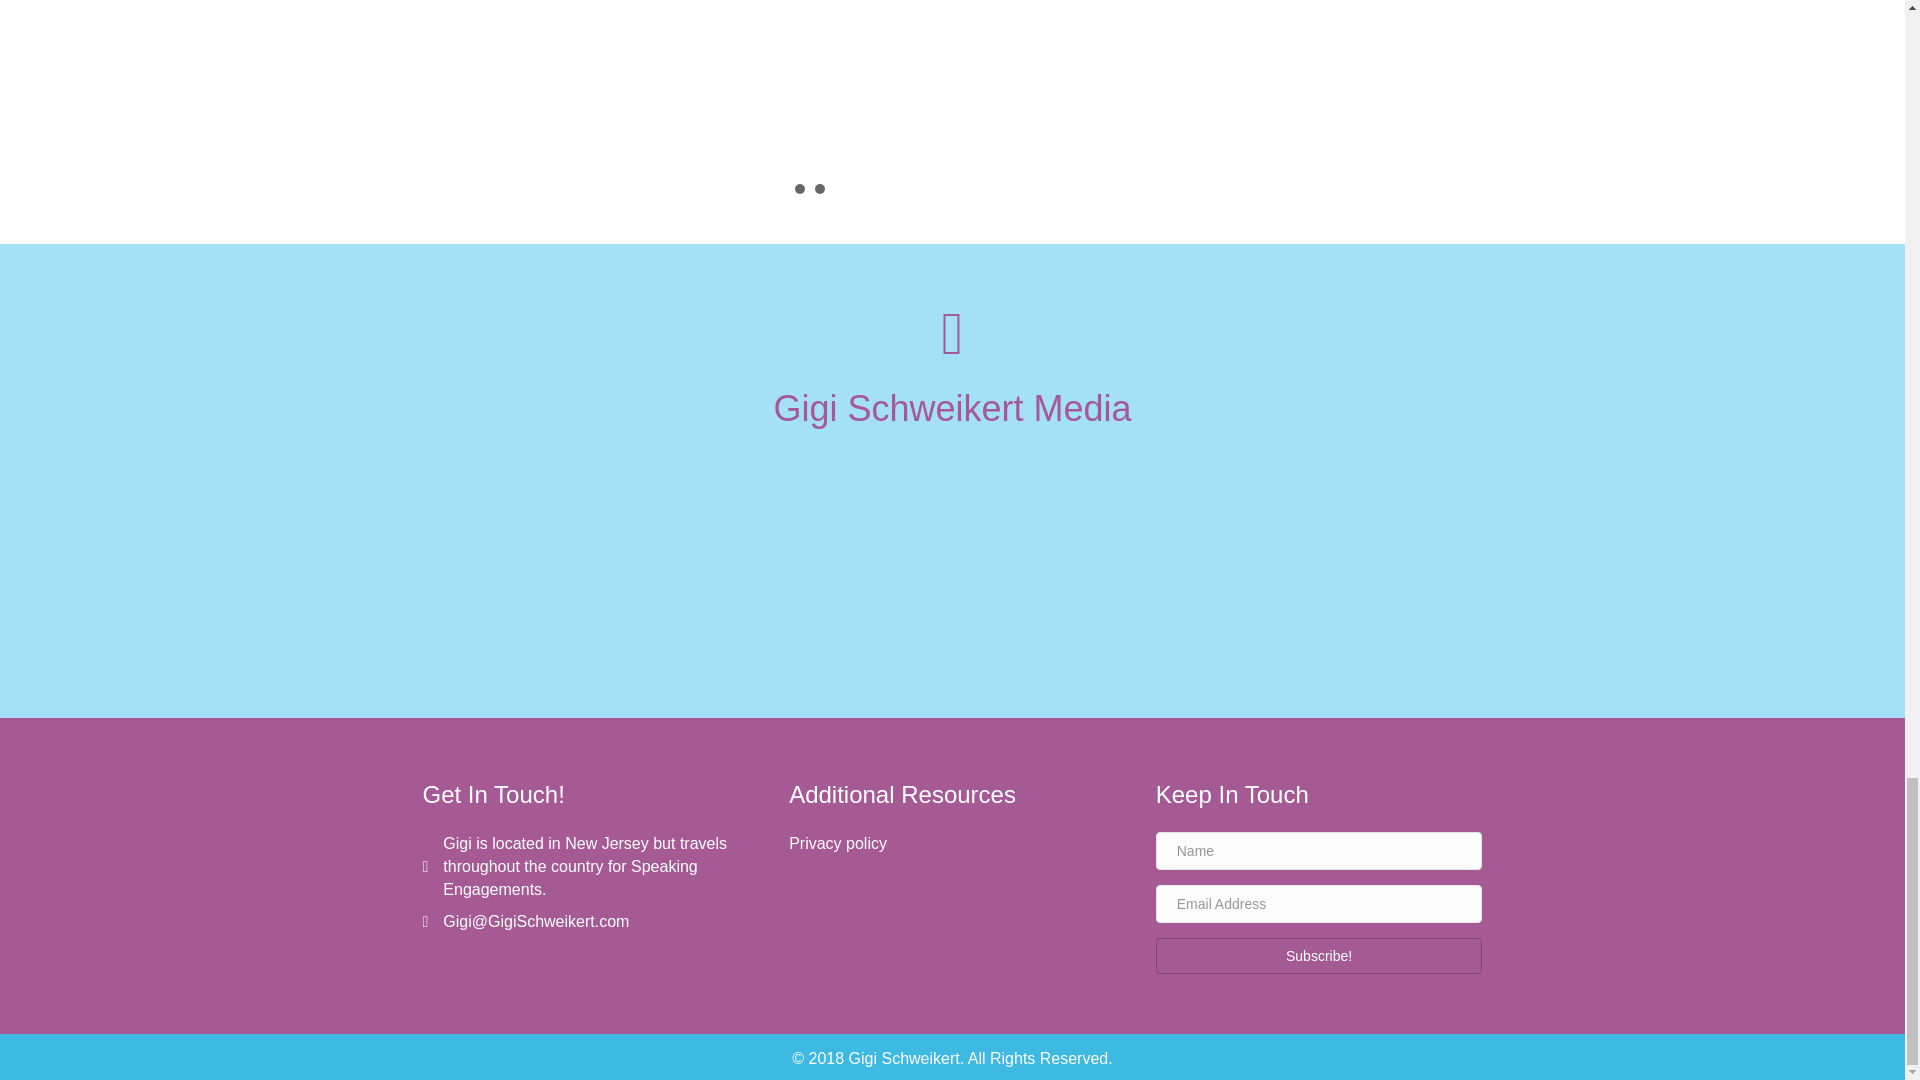  What do you see at coordinates (799, 188) in the screenshot?
I see `1` at bounding box center [799, 188].